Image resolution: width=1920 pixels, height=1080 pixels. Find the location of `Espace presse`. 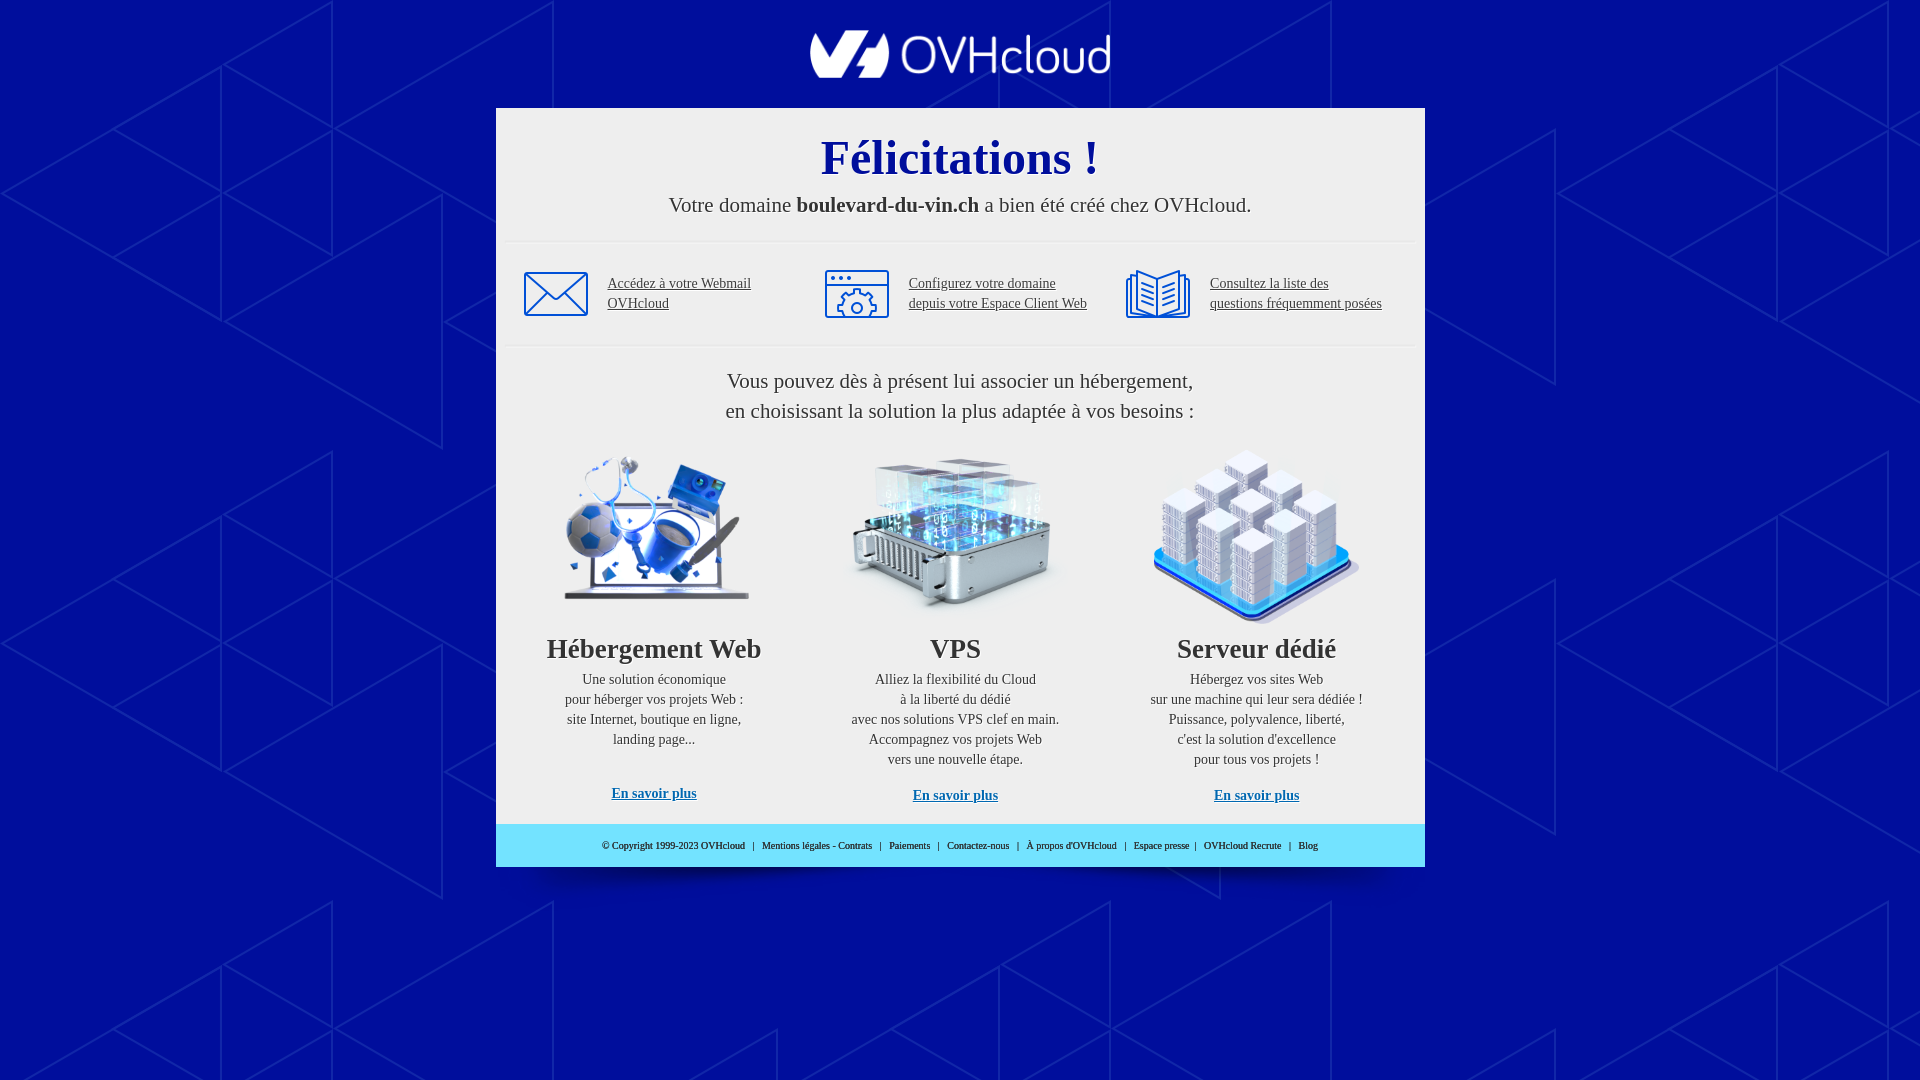

Espace presse is located at coordinates (1162, 846).